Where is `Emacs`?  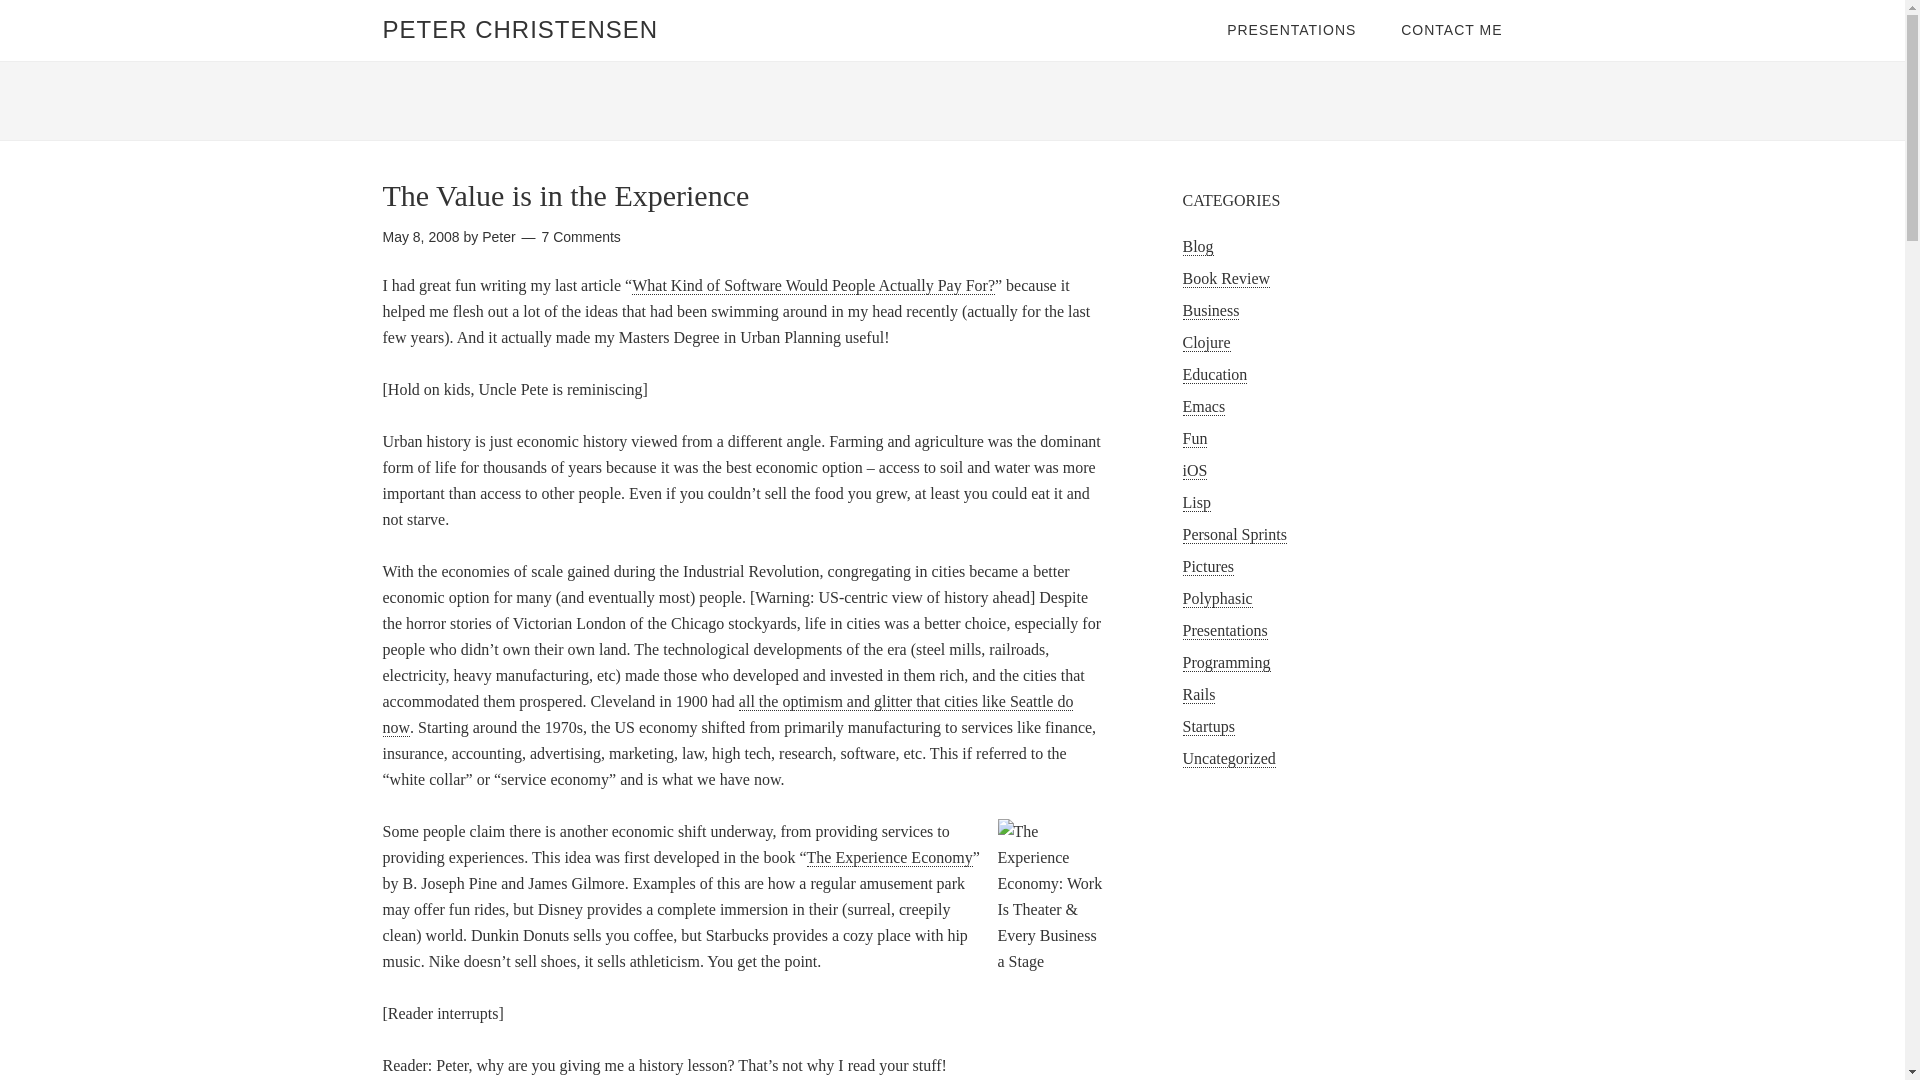 Emacs is located at coordinates (1203, 406).